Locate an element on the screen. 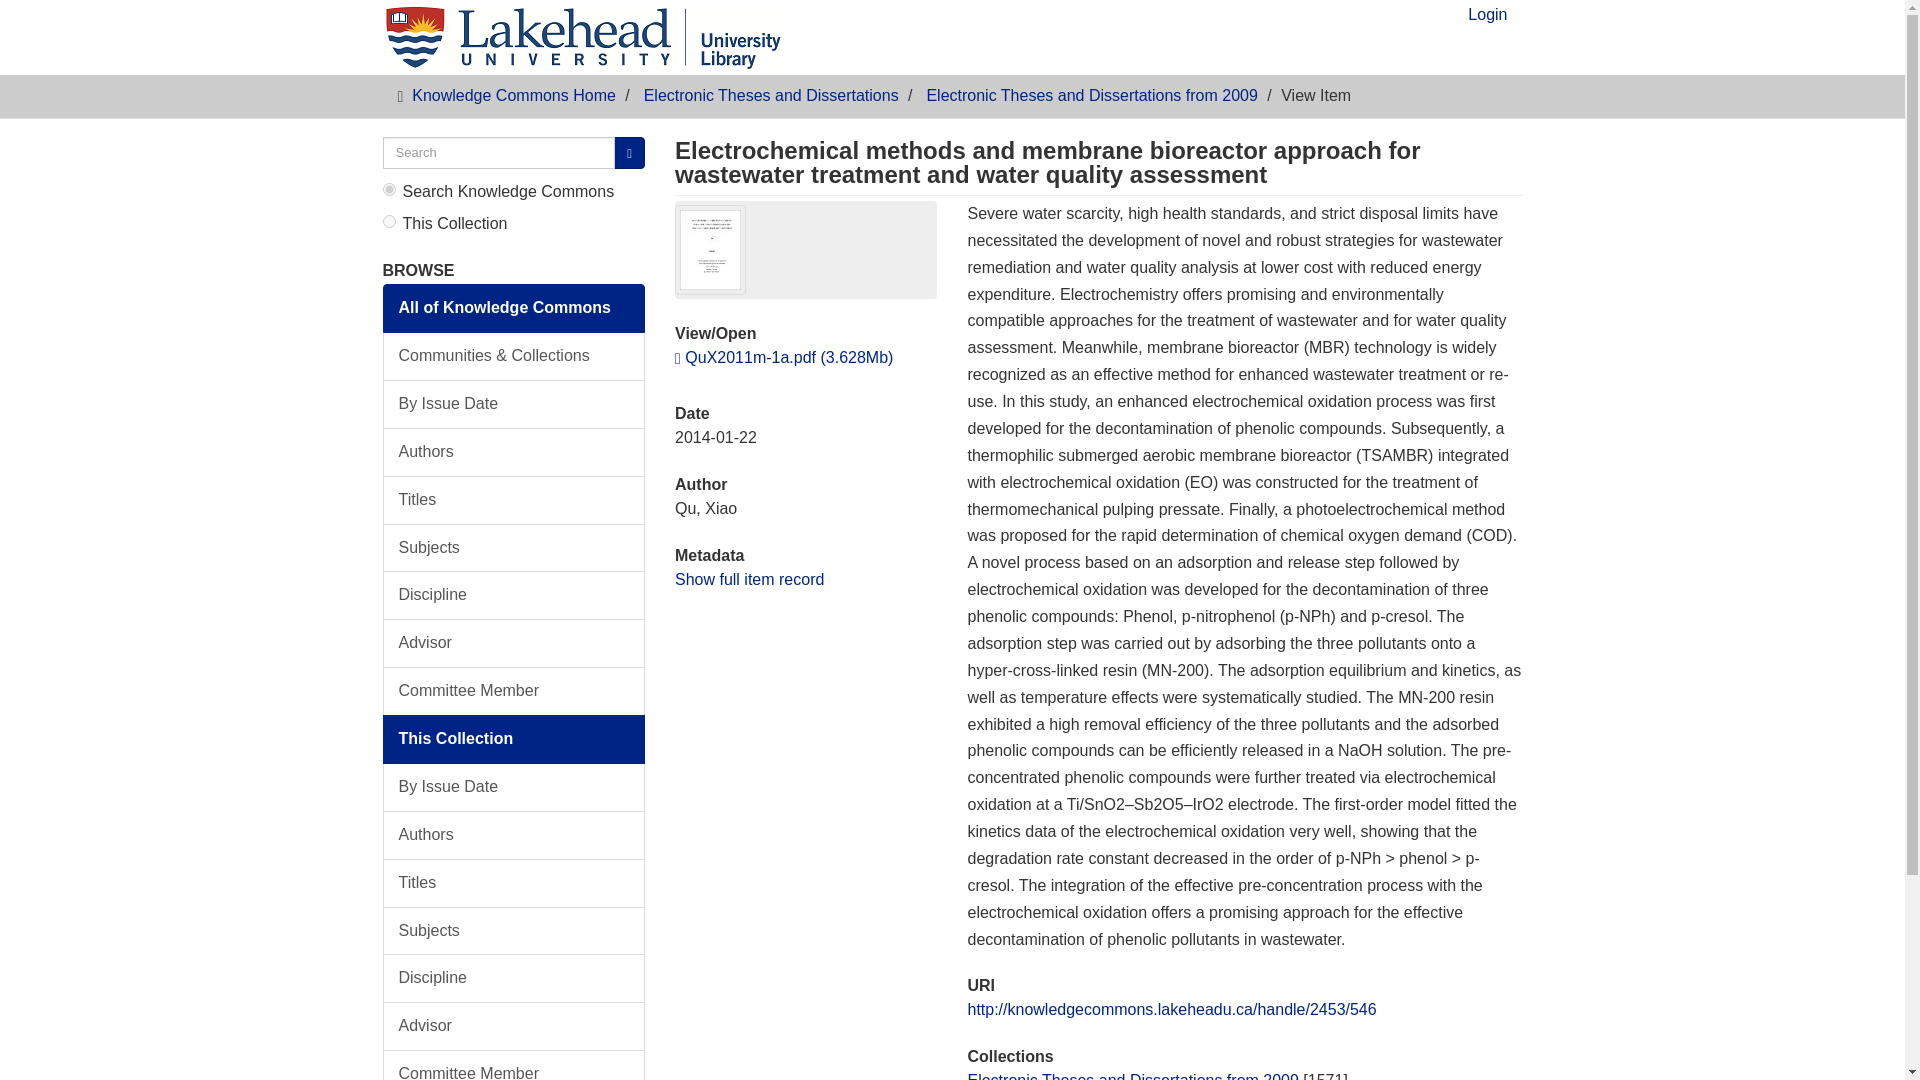 This screenshot has width=1920, height=1080. Knowledge Commons Home is located at coordinates (514, 95).